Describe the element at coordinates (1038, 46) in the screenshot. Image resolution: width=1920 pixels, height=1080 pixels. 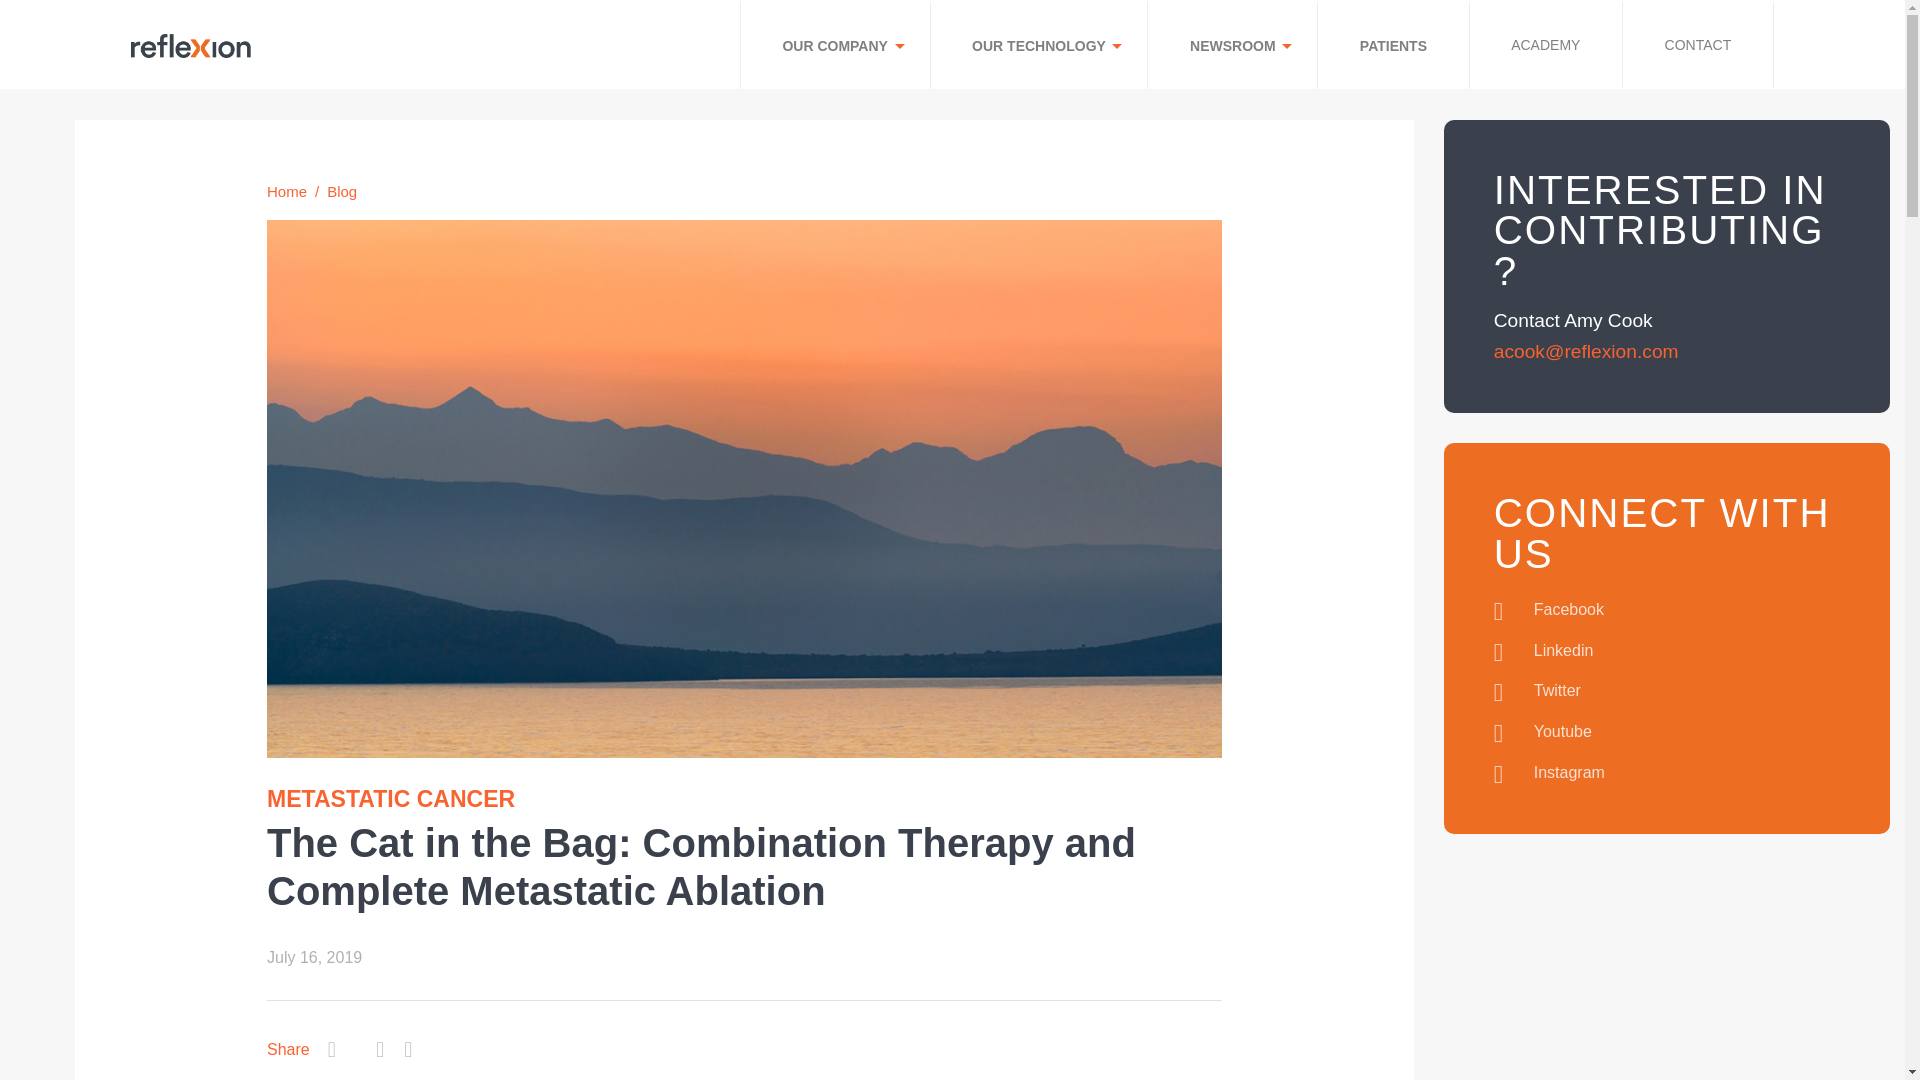
I see `OUR TECHNOLOGY` at that location.